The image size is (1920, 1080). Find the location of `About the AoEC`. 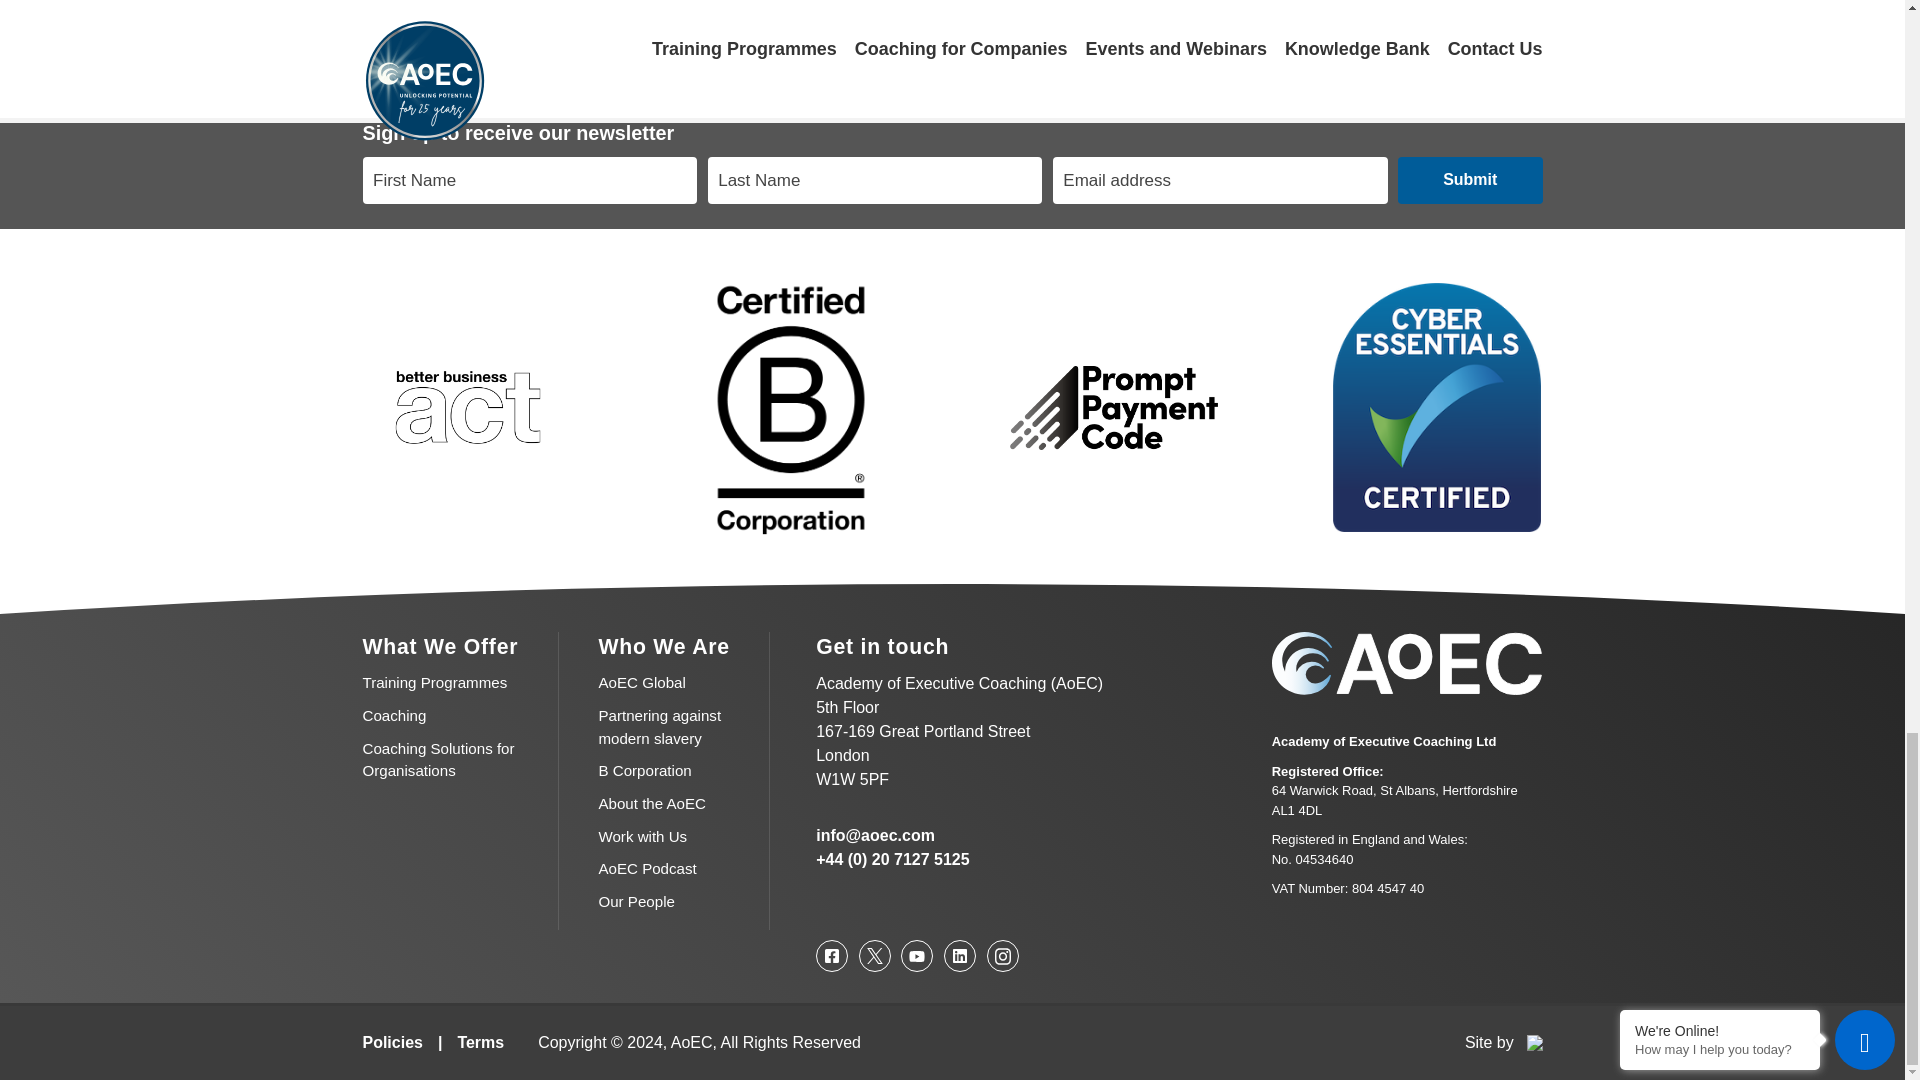

About the AoEC is located at coordinates (652, 803).